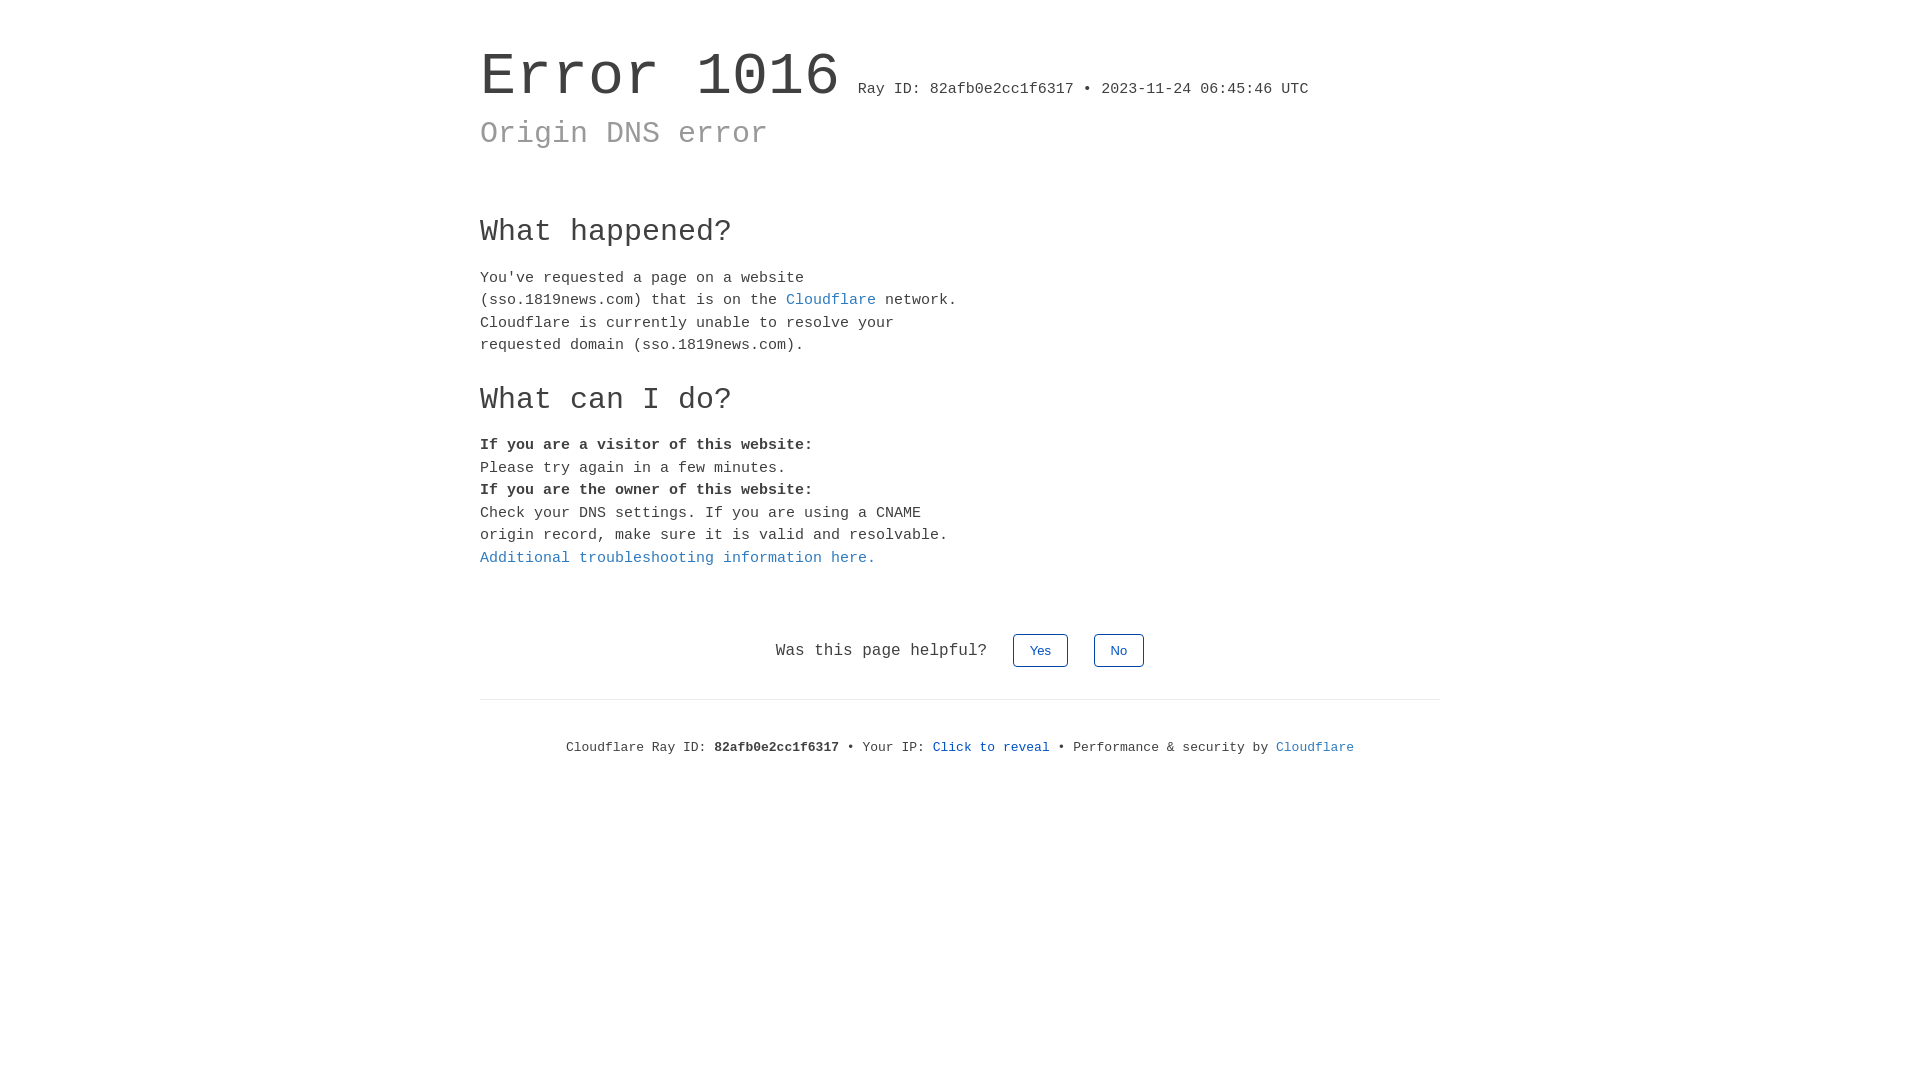  What do you see at coordinates (1040, 650) in the screenshot?
I see `Yes` at bounding box center [1040, 650].